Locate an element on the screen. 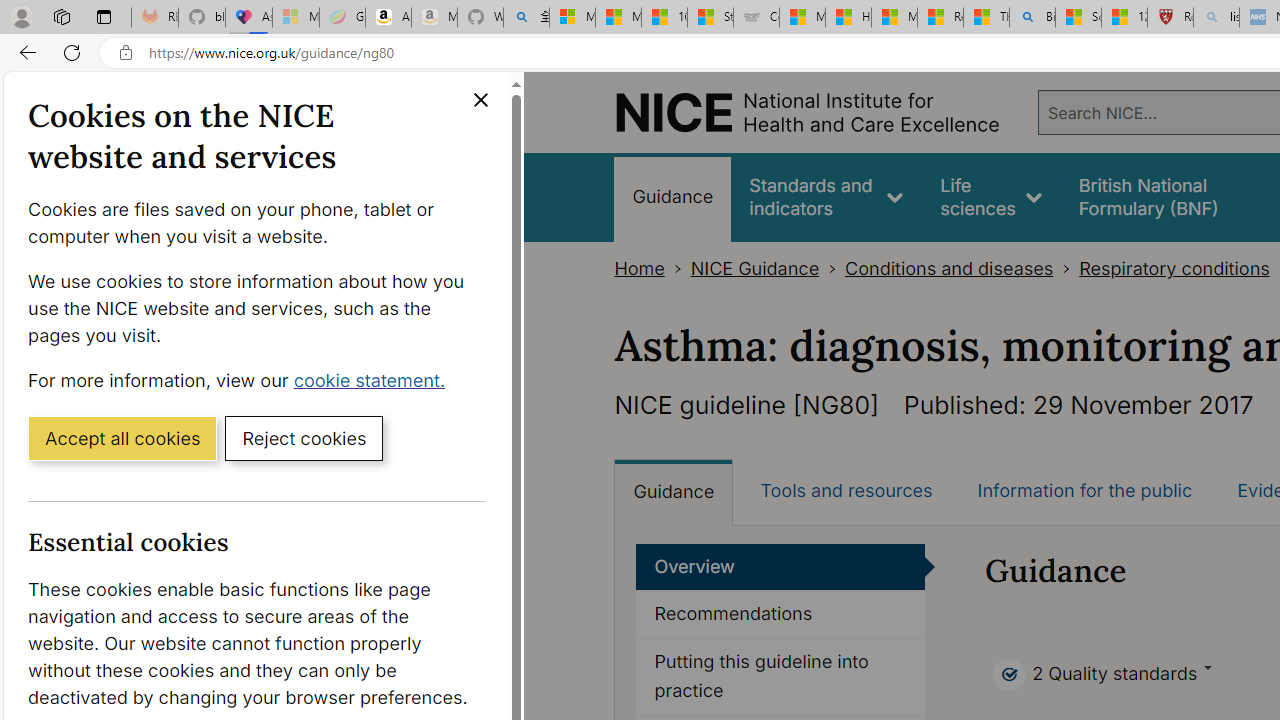  Reject cookies is located at coordinates (304, 437).